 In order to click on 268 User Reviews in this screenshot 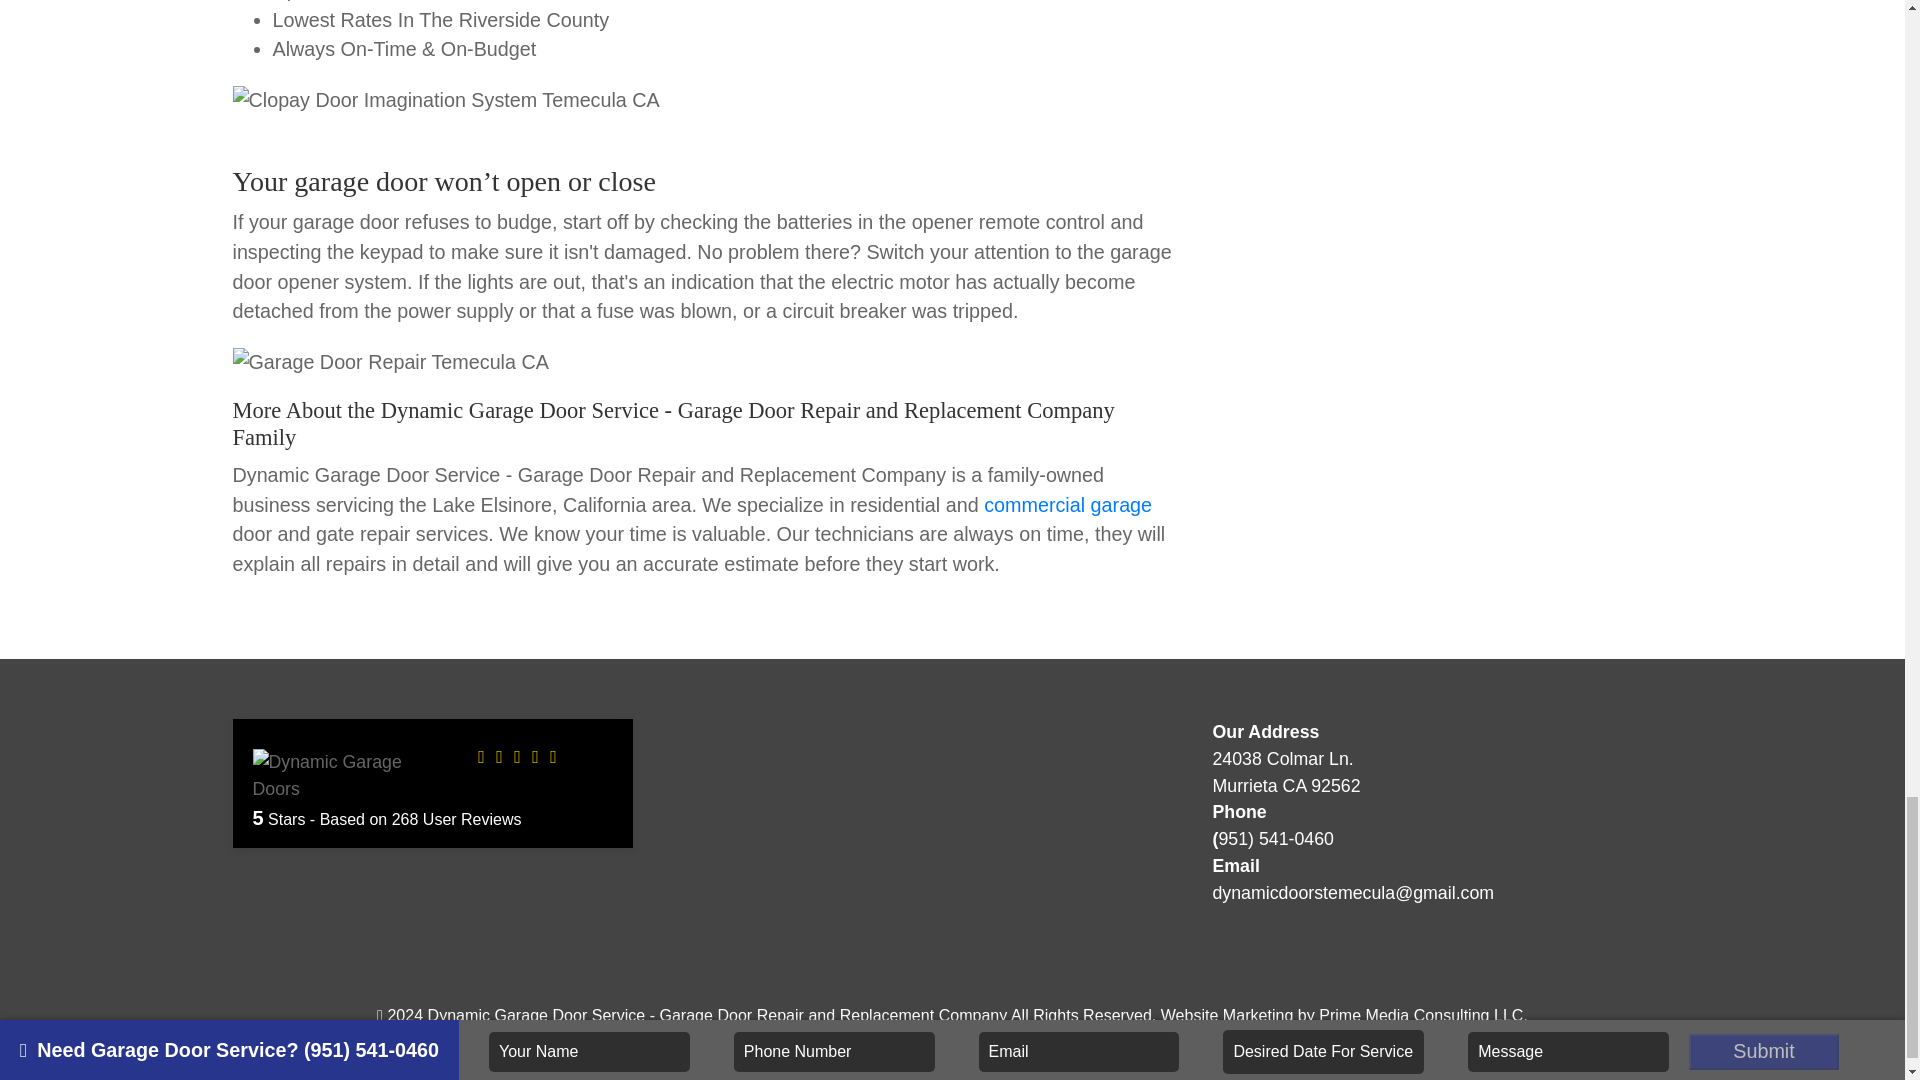, I will do `click(456, 820)`.